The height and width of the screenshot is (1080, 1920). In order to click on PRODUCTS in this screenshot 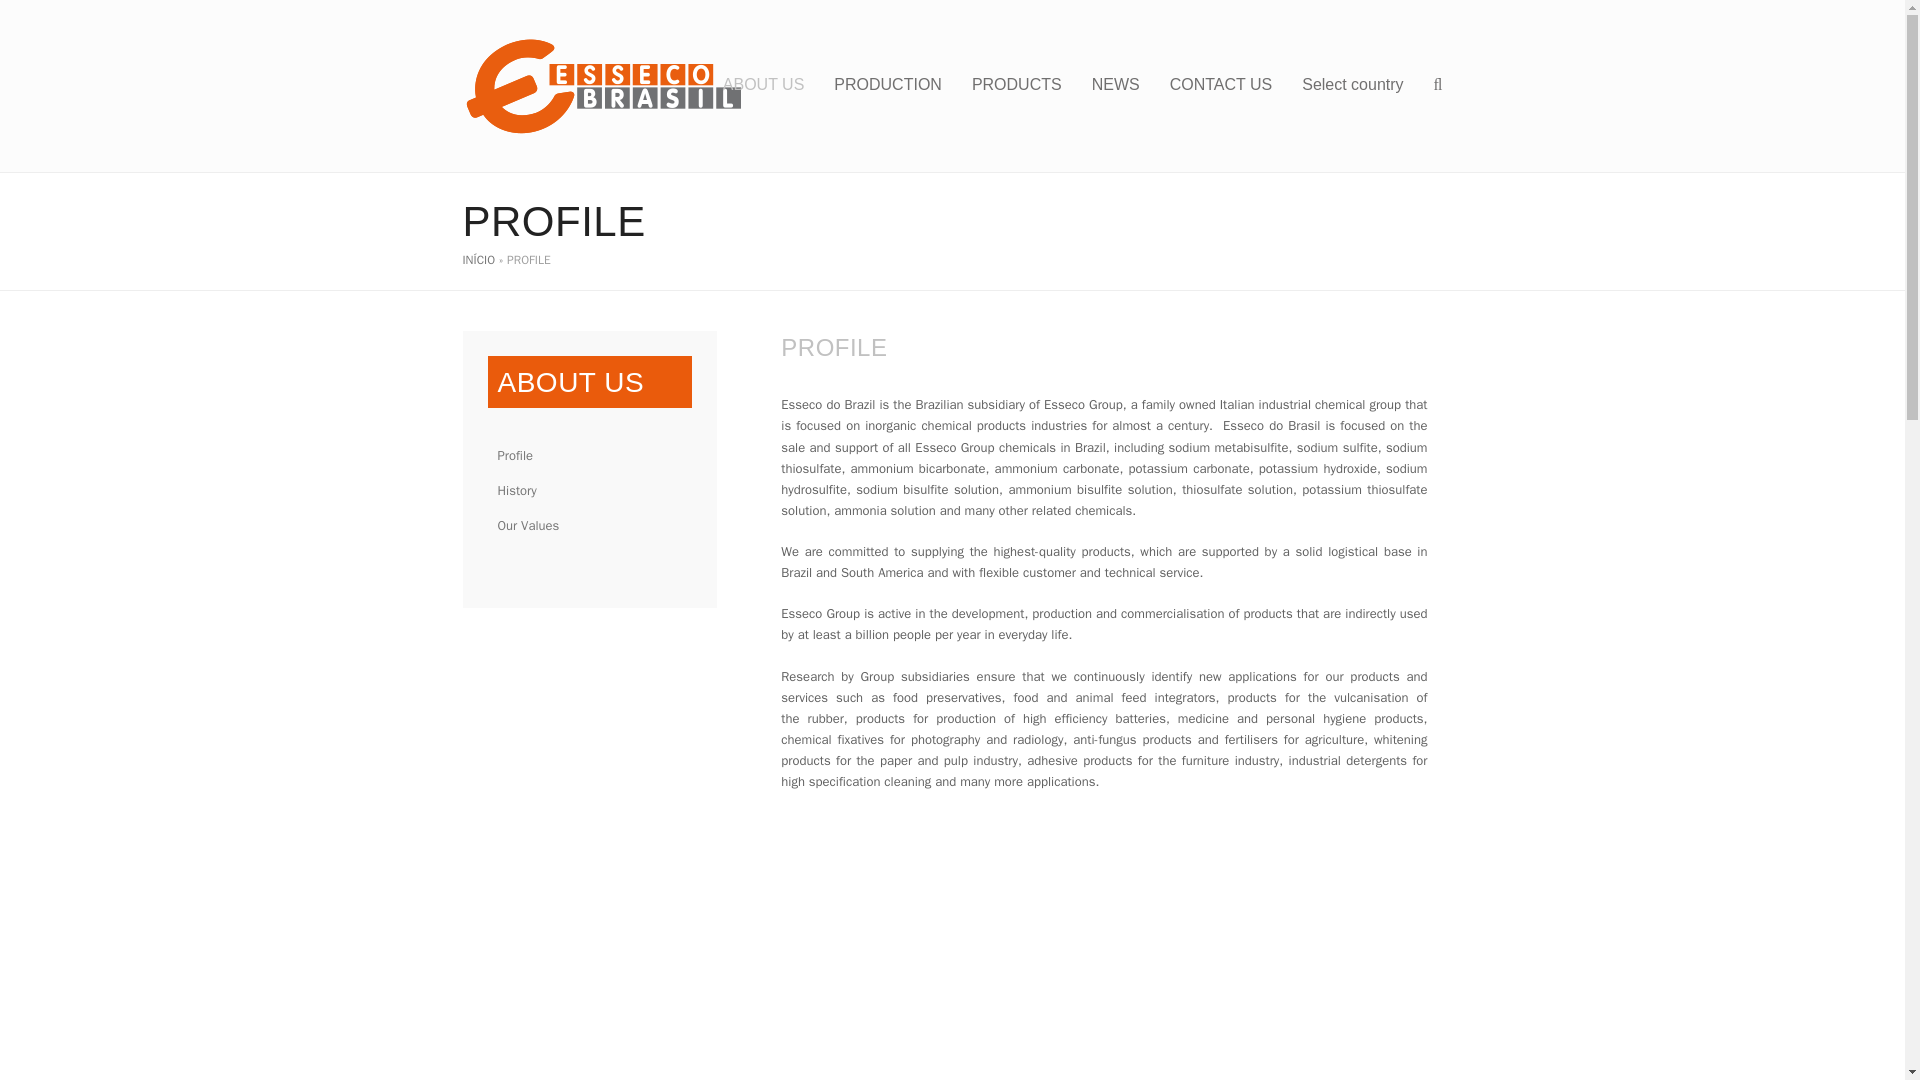, I will do `click(1016, 86)`.